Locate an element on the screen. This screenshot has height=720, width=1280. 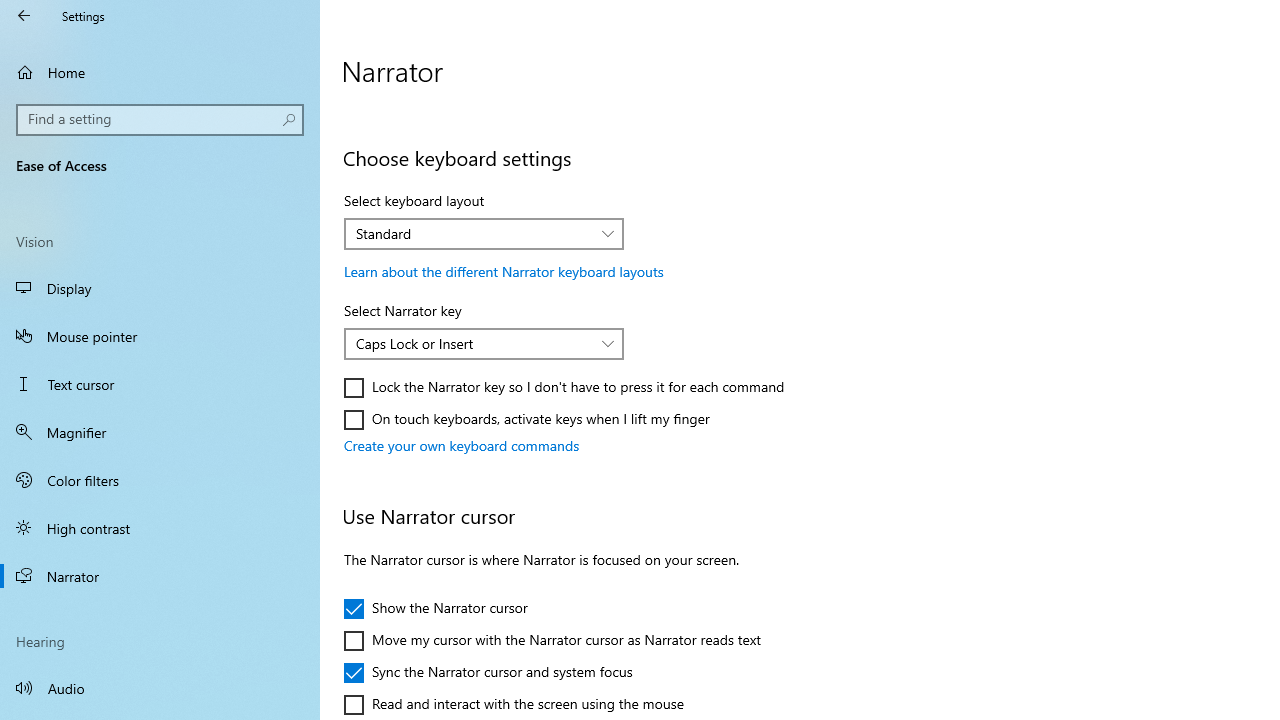
Text cursor is located at coordinates (160, 384).